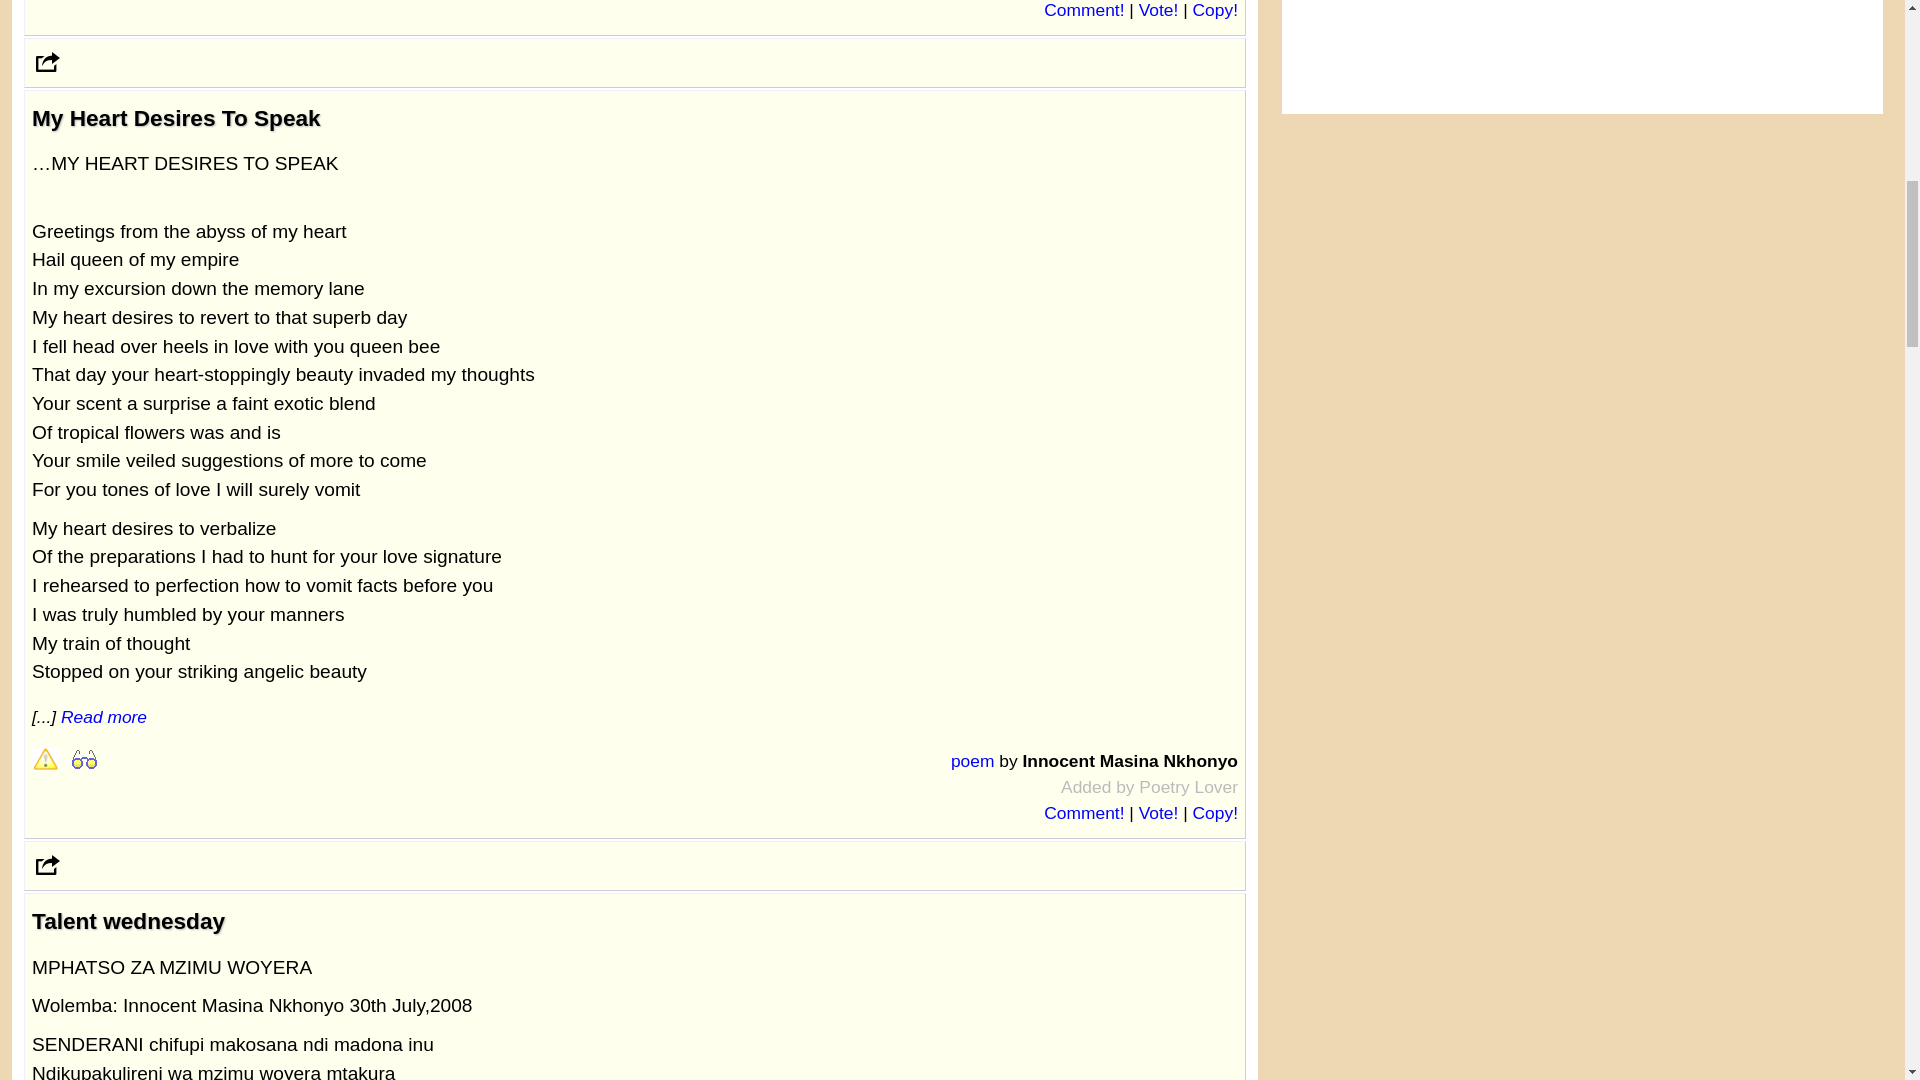 The image size is (1920, 1080). What do you see at coordinates (1084, 812) in the screenshot?
I see `Comment!` at bounding box center [1084, 812].